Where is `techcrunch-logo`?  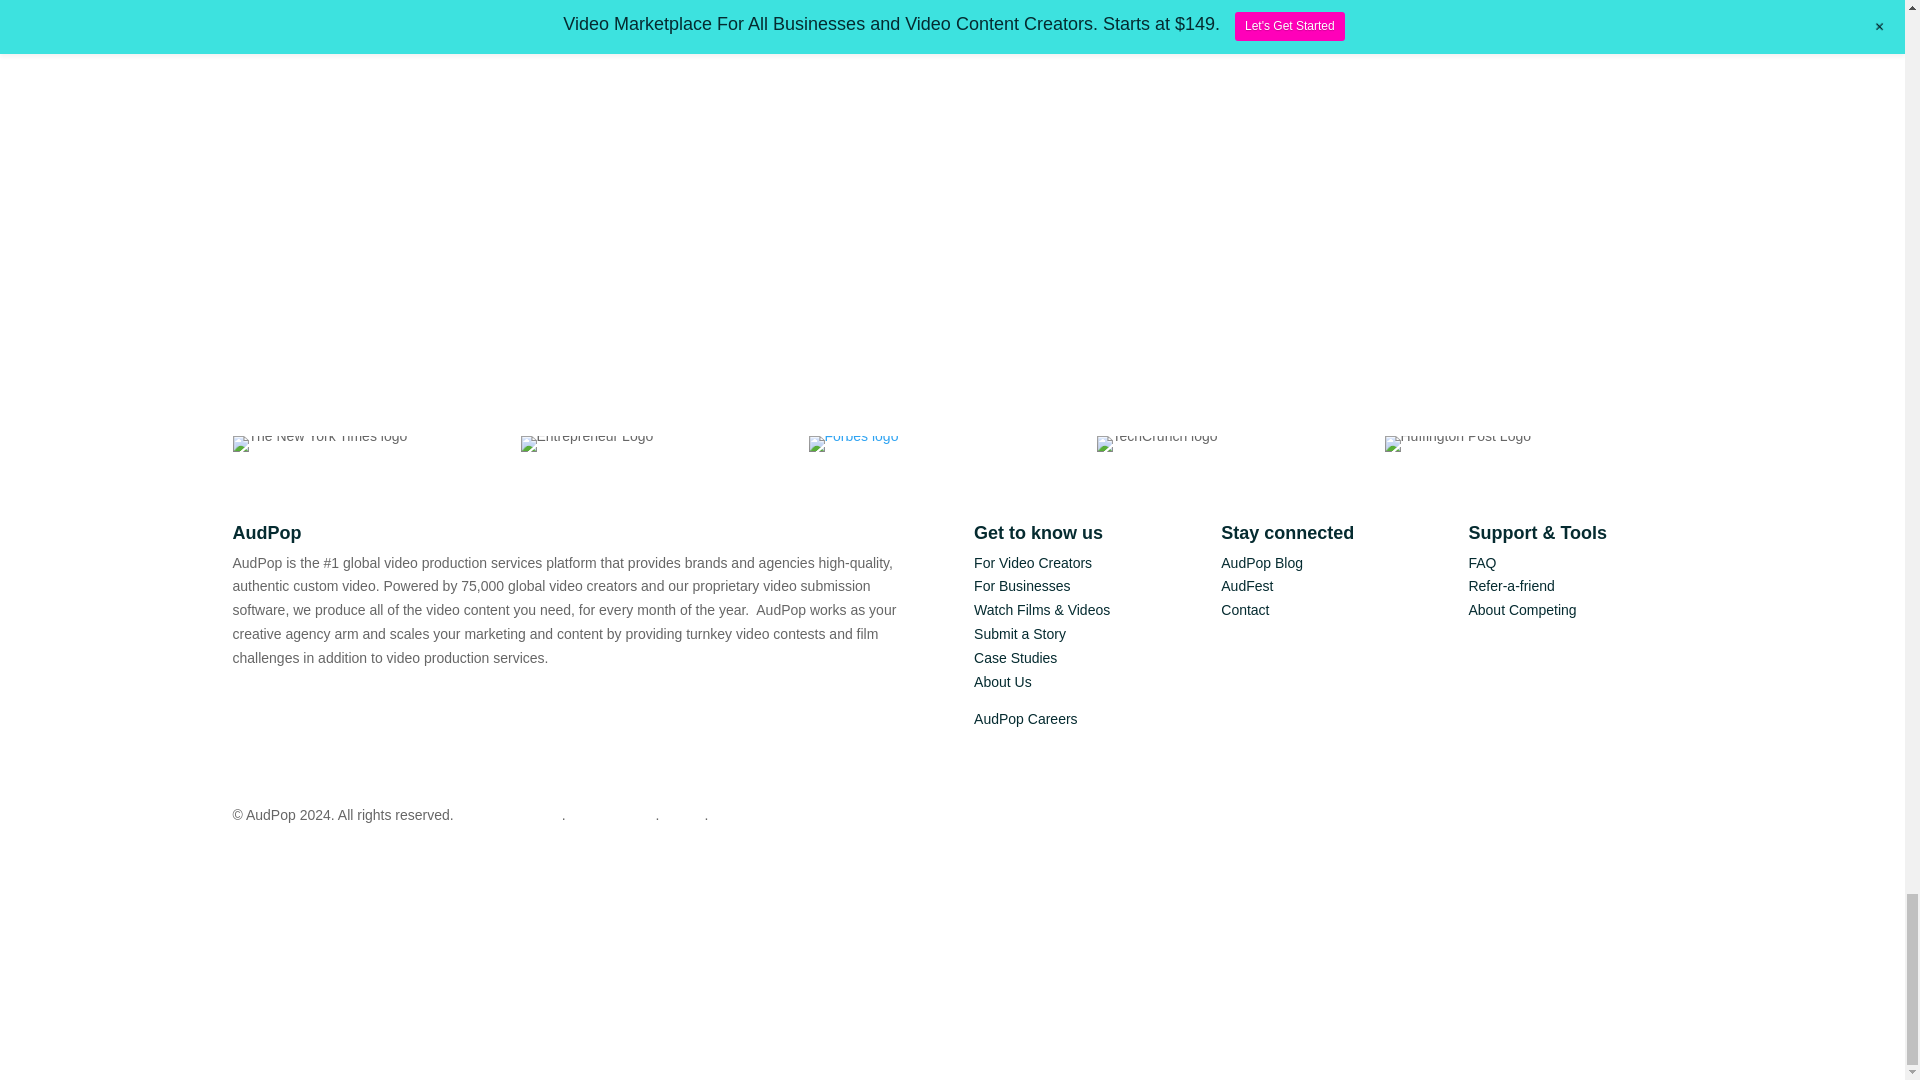 techcrunch-logo is located at coordinates (1156, 444).